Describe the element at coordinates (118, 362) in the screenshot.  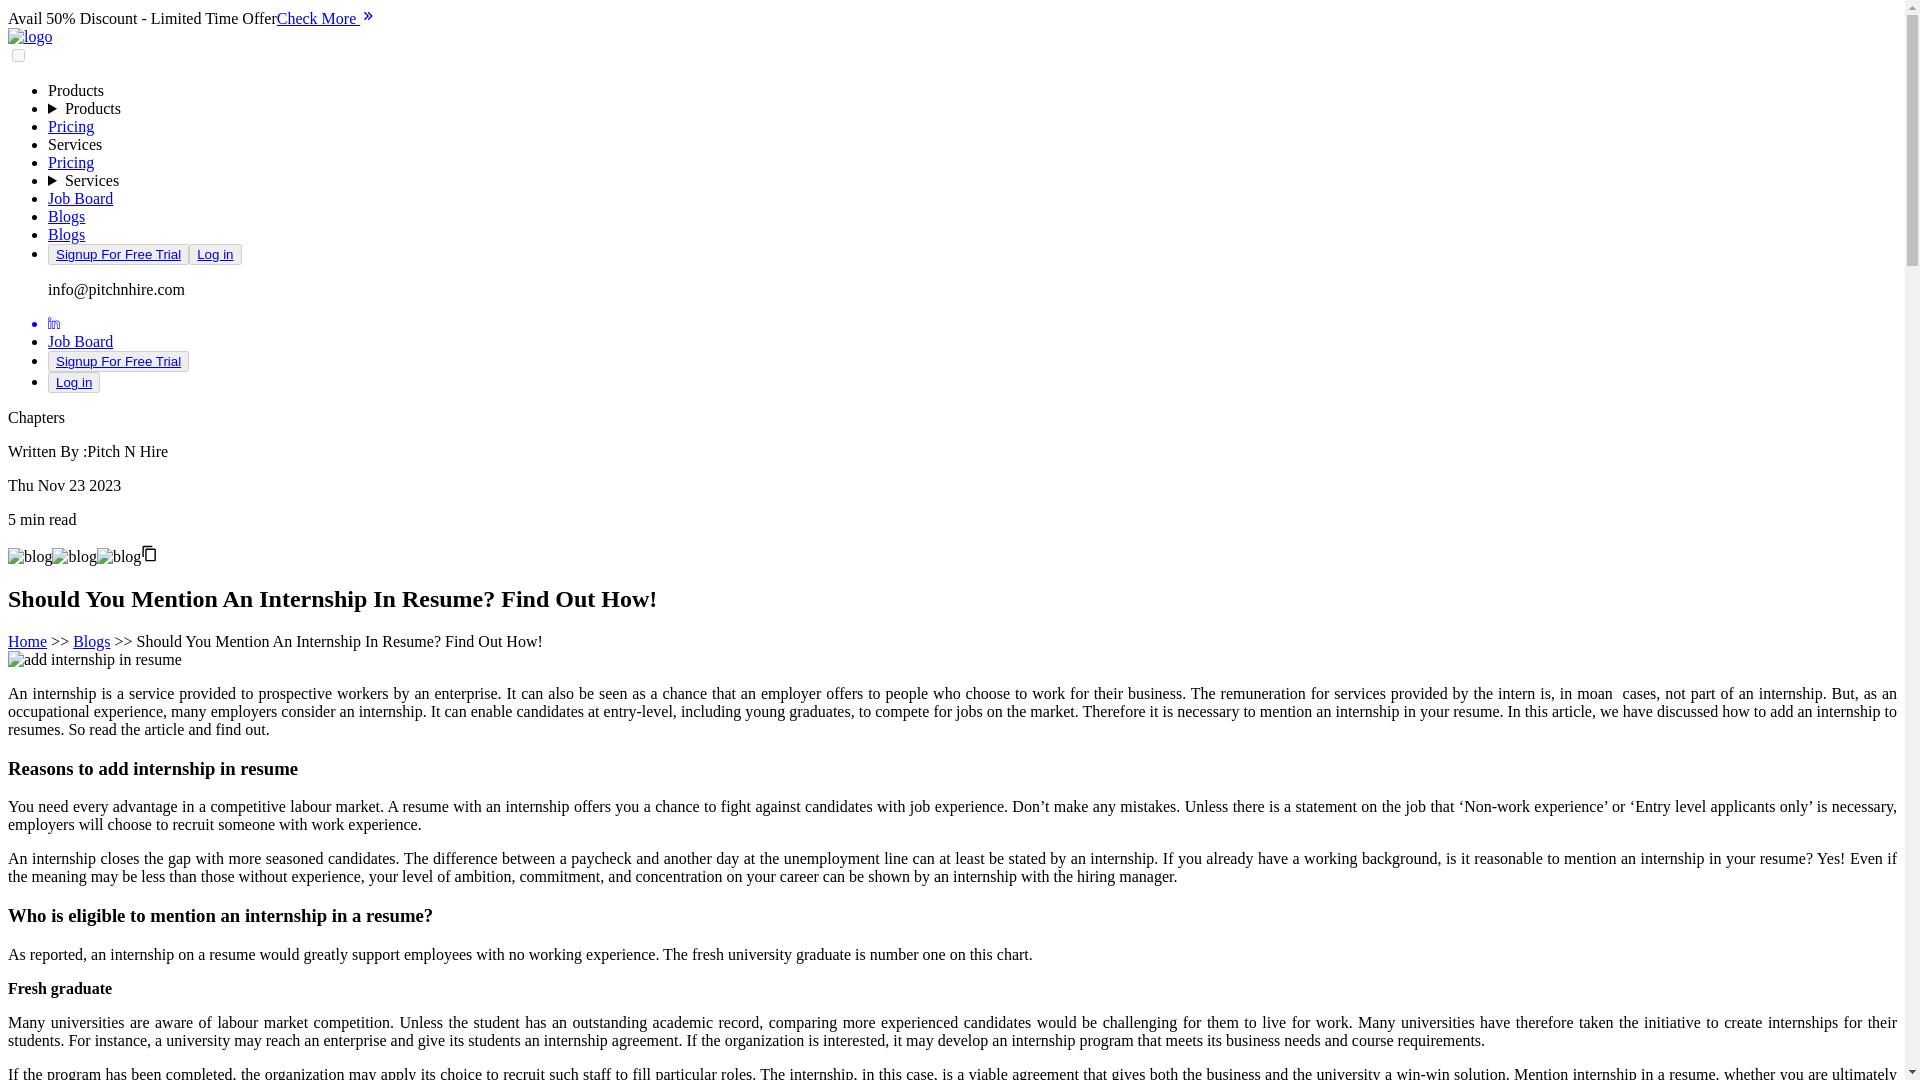
I see `Signup For Free Trial` at that location.